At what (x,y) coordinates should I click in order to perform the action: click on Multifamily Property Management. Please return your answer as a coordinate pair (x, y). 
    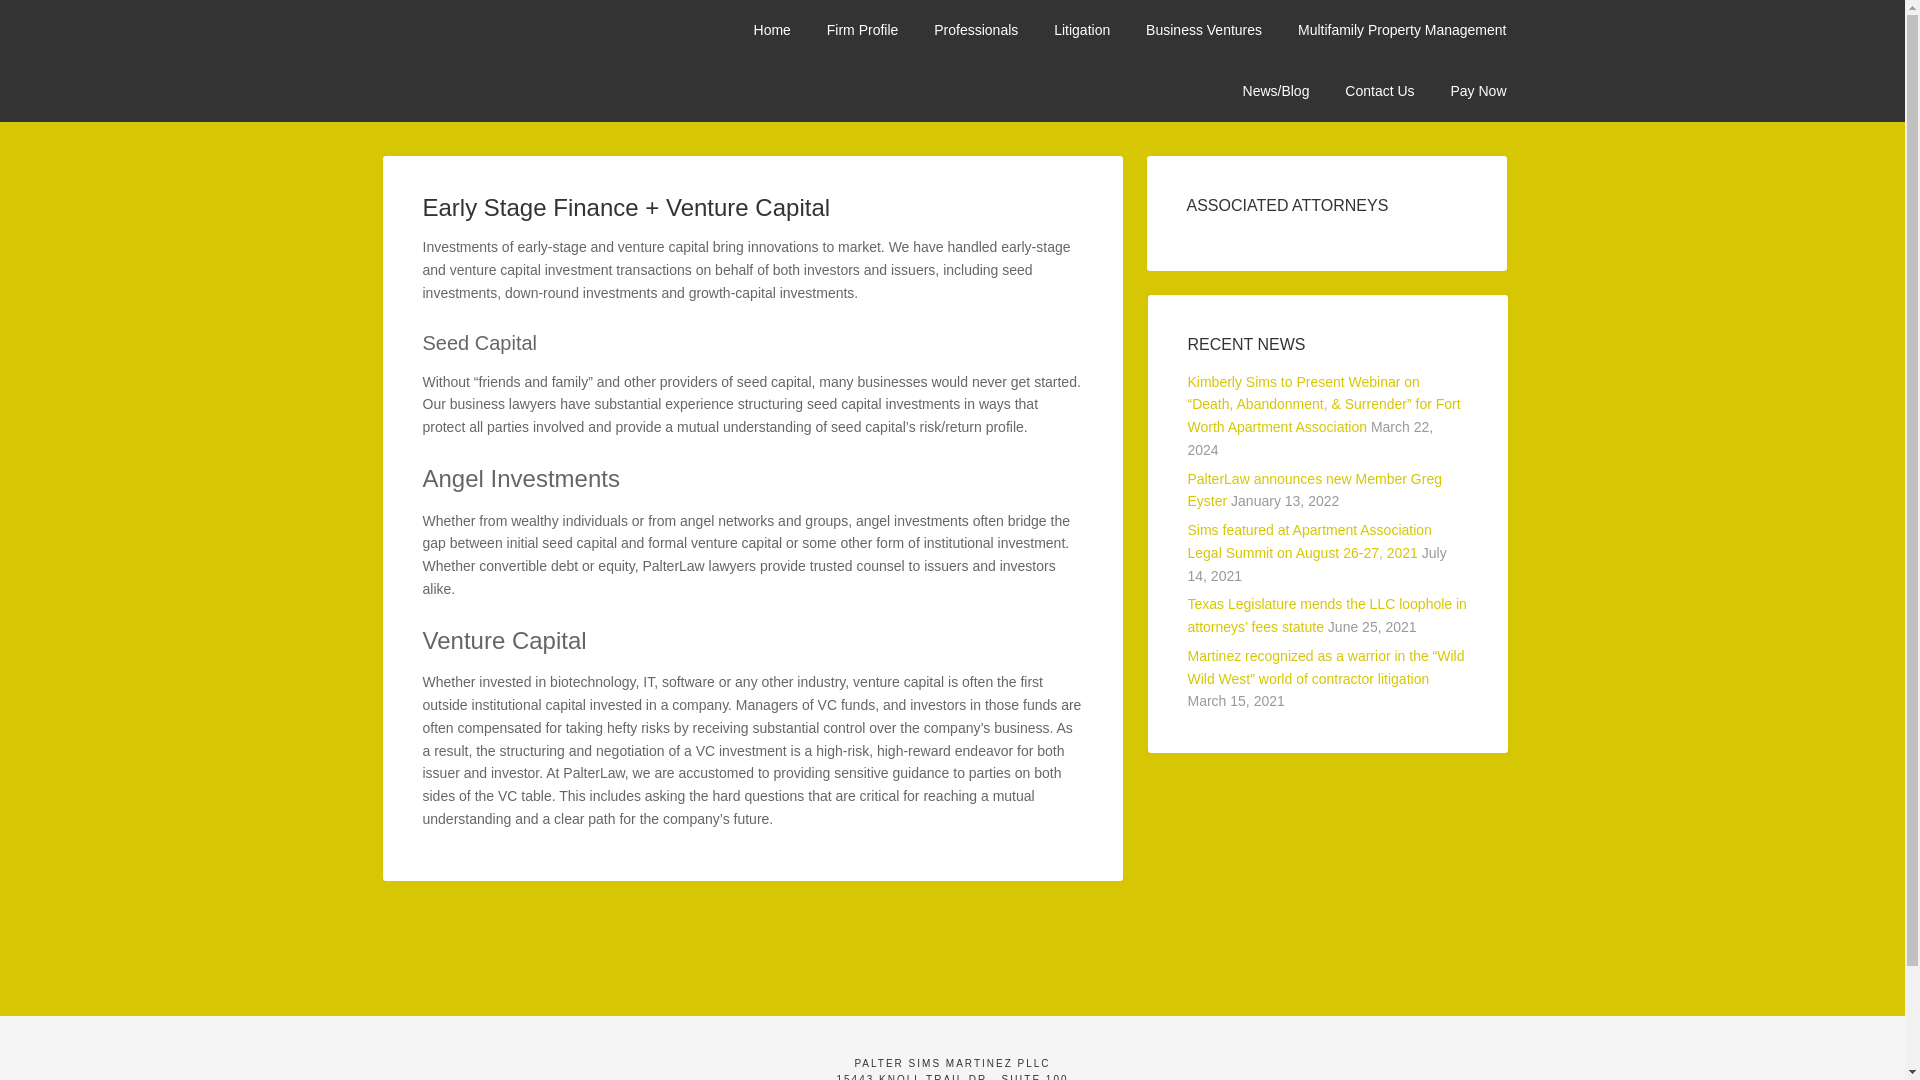
    Looking at the image, I should click on (1402, 30).